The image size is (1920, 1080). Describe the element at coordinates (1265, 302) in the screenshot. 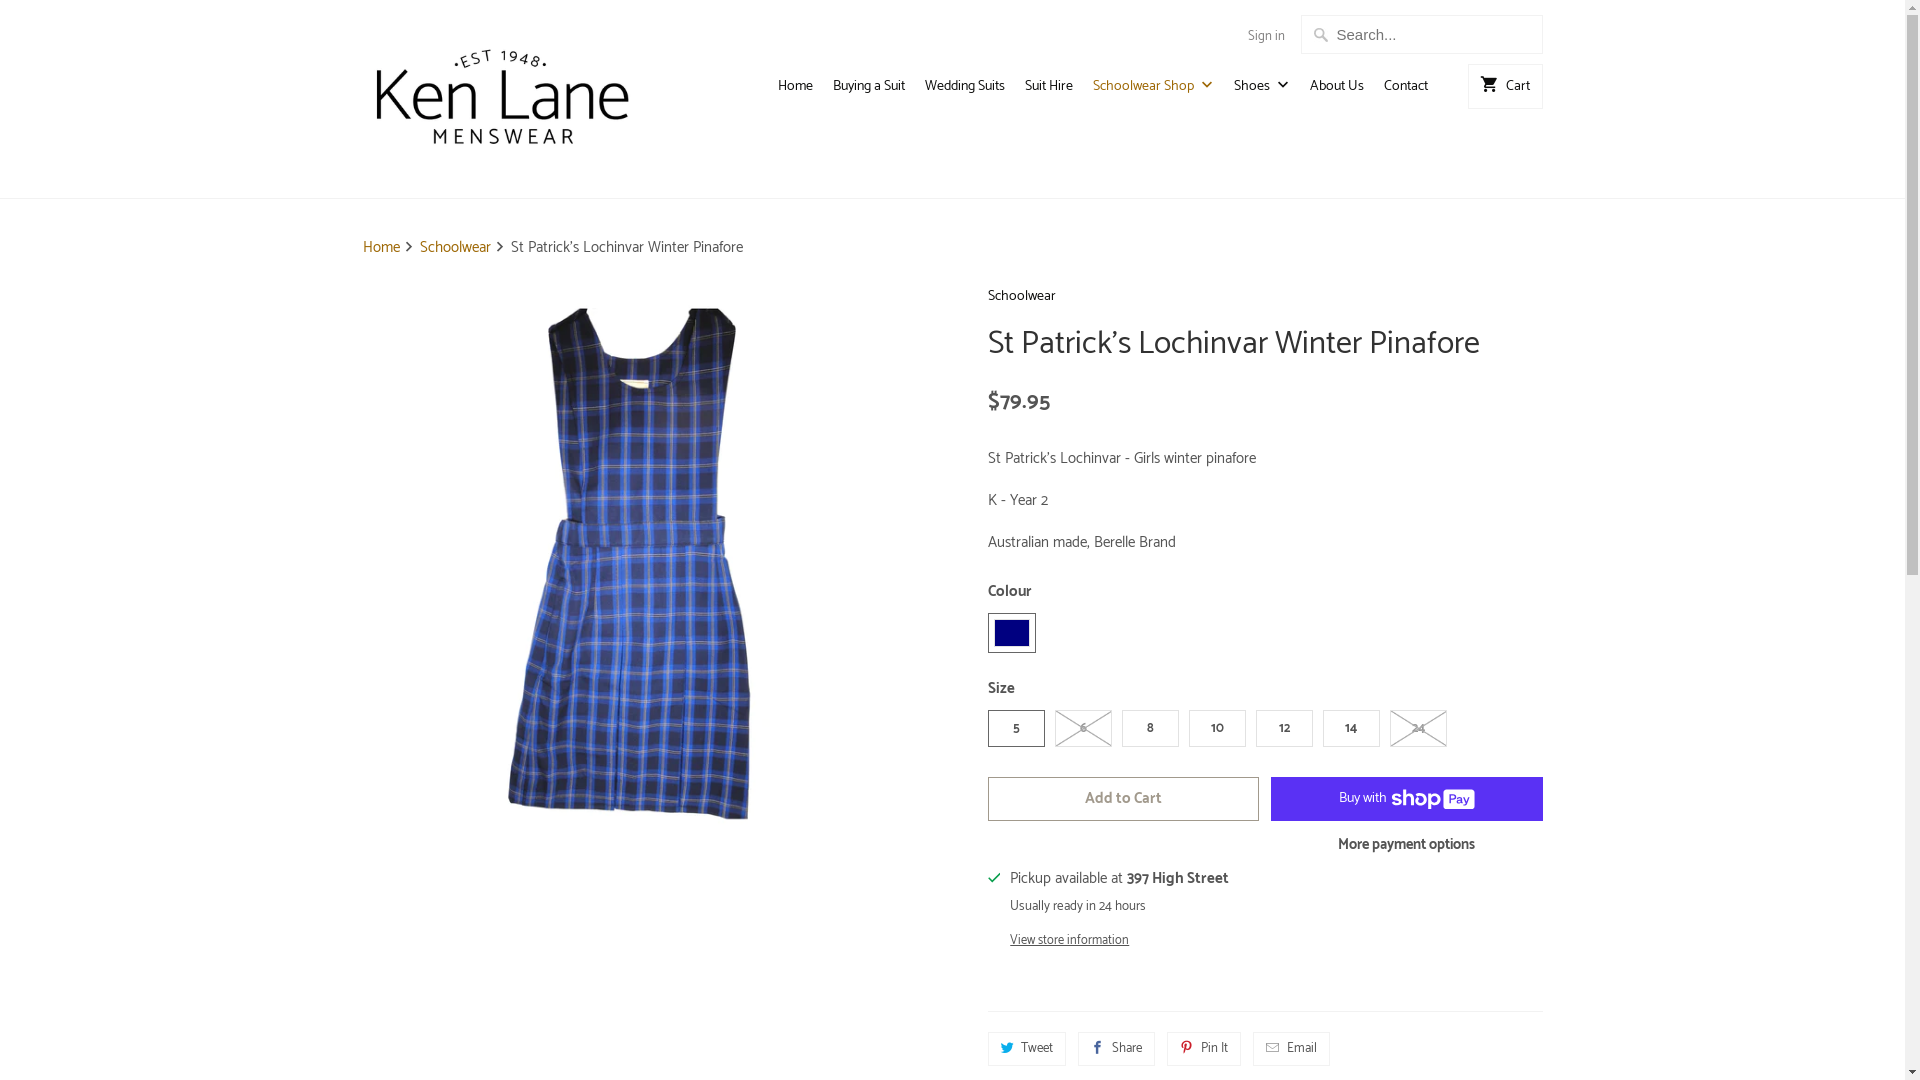

I see `Schoolwear` at that location.